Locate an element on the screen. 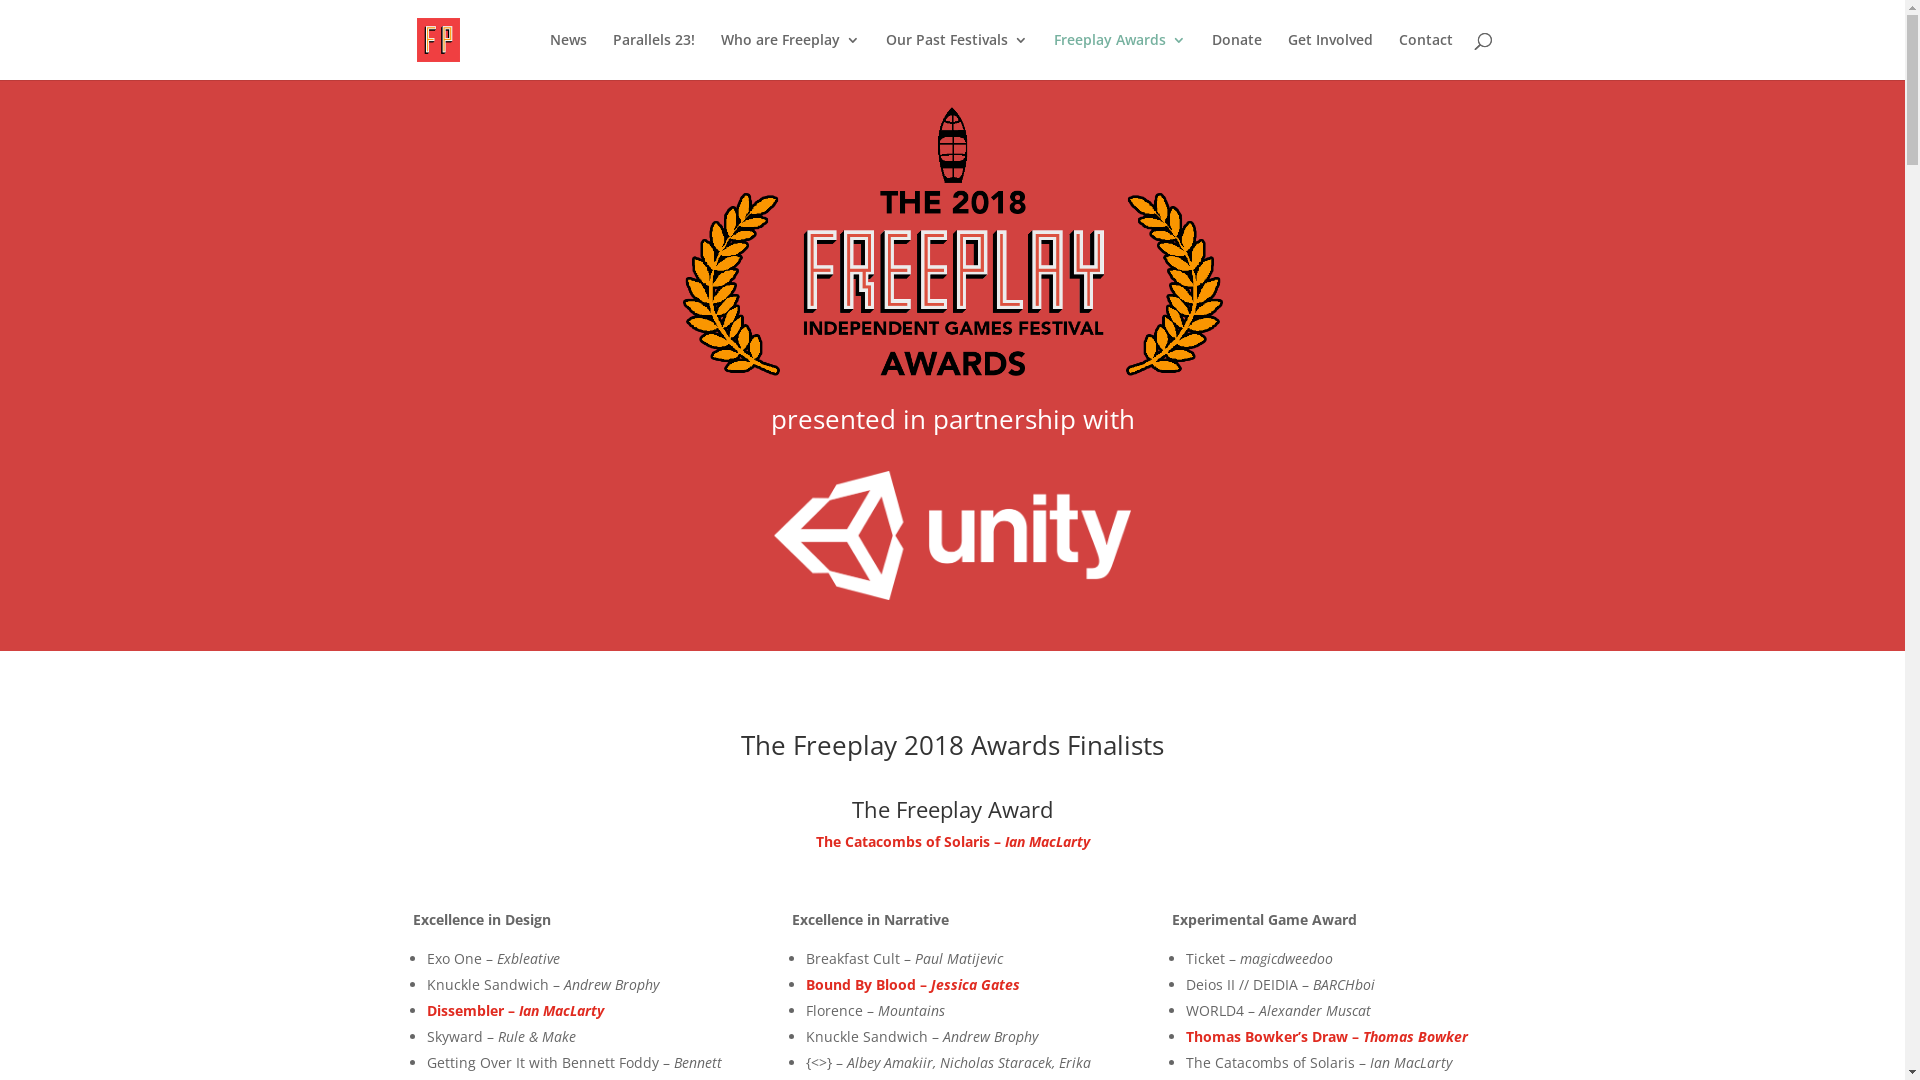  Our Past Festivals is located at coordinates (957, 56).